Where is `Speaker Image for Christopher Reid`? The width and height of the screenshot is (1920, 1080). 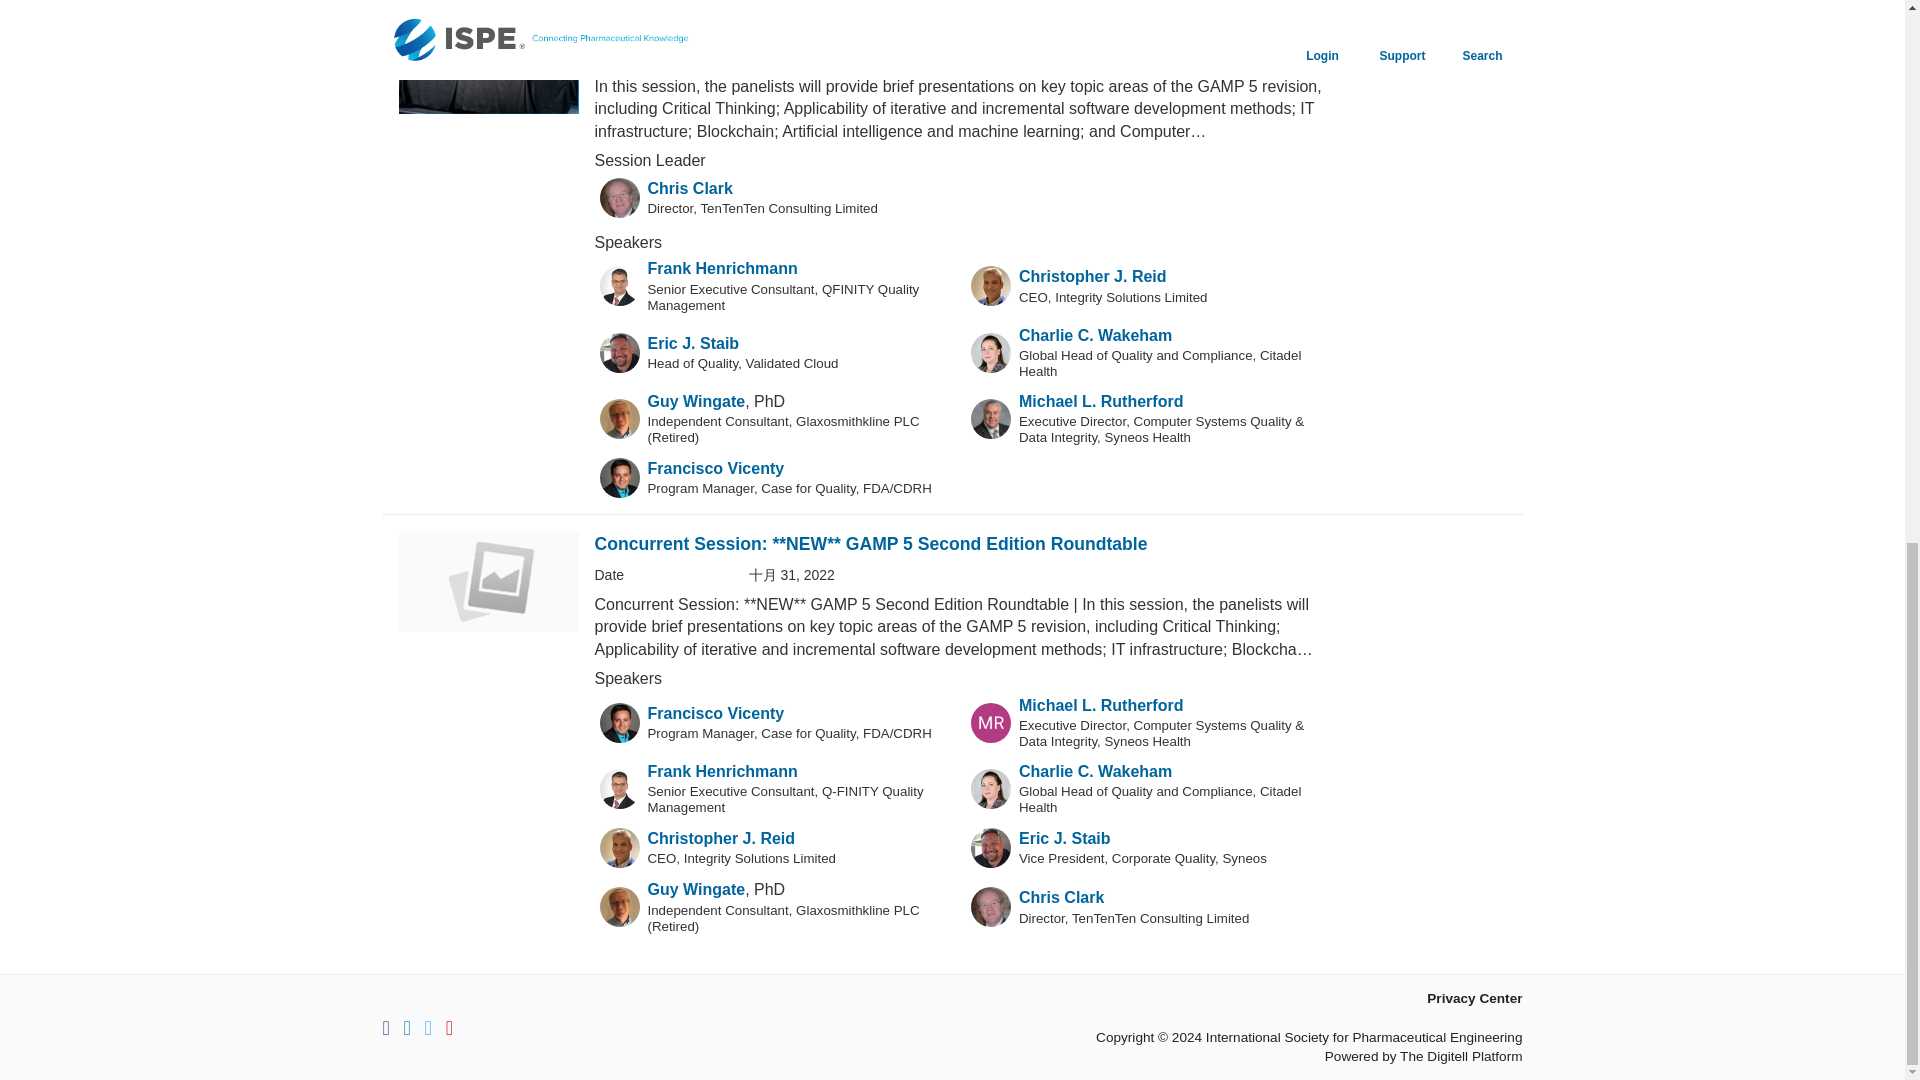
Speaker Image for Christopher Reid is located at coordinates (991, 285).